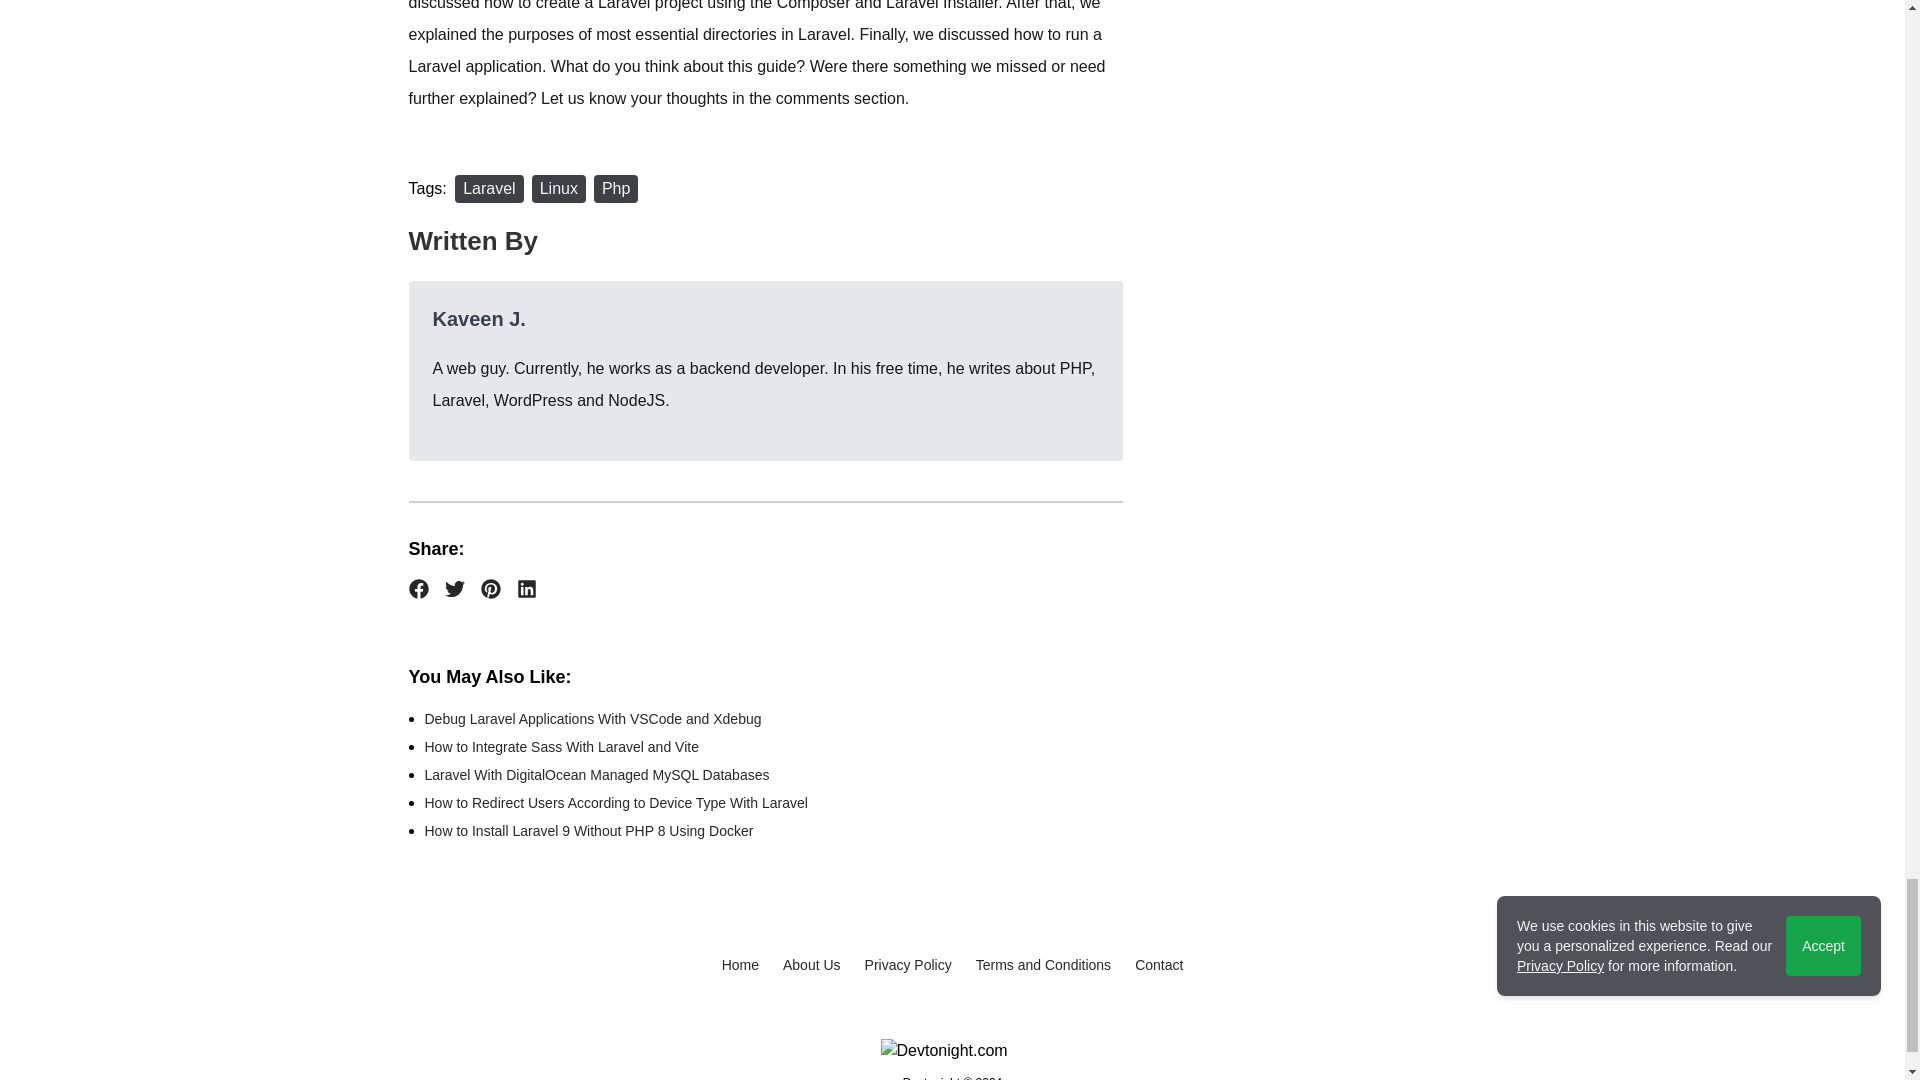 The image size is (1920, 1080). Describe the element at coordinates (561, 746) in the screenshot. I see `How to Integrate Sass With Laravel and Vite` at that location.